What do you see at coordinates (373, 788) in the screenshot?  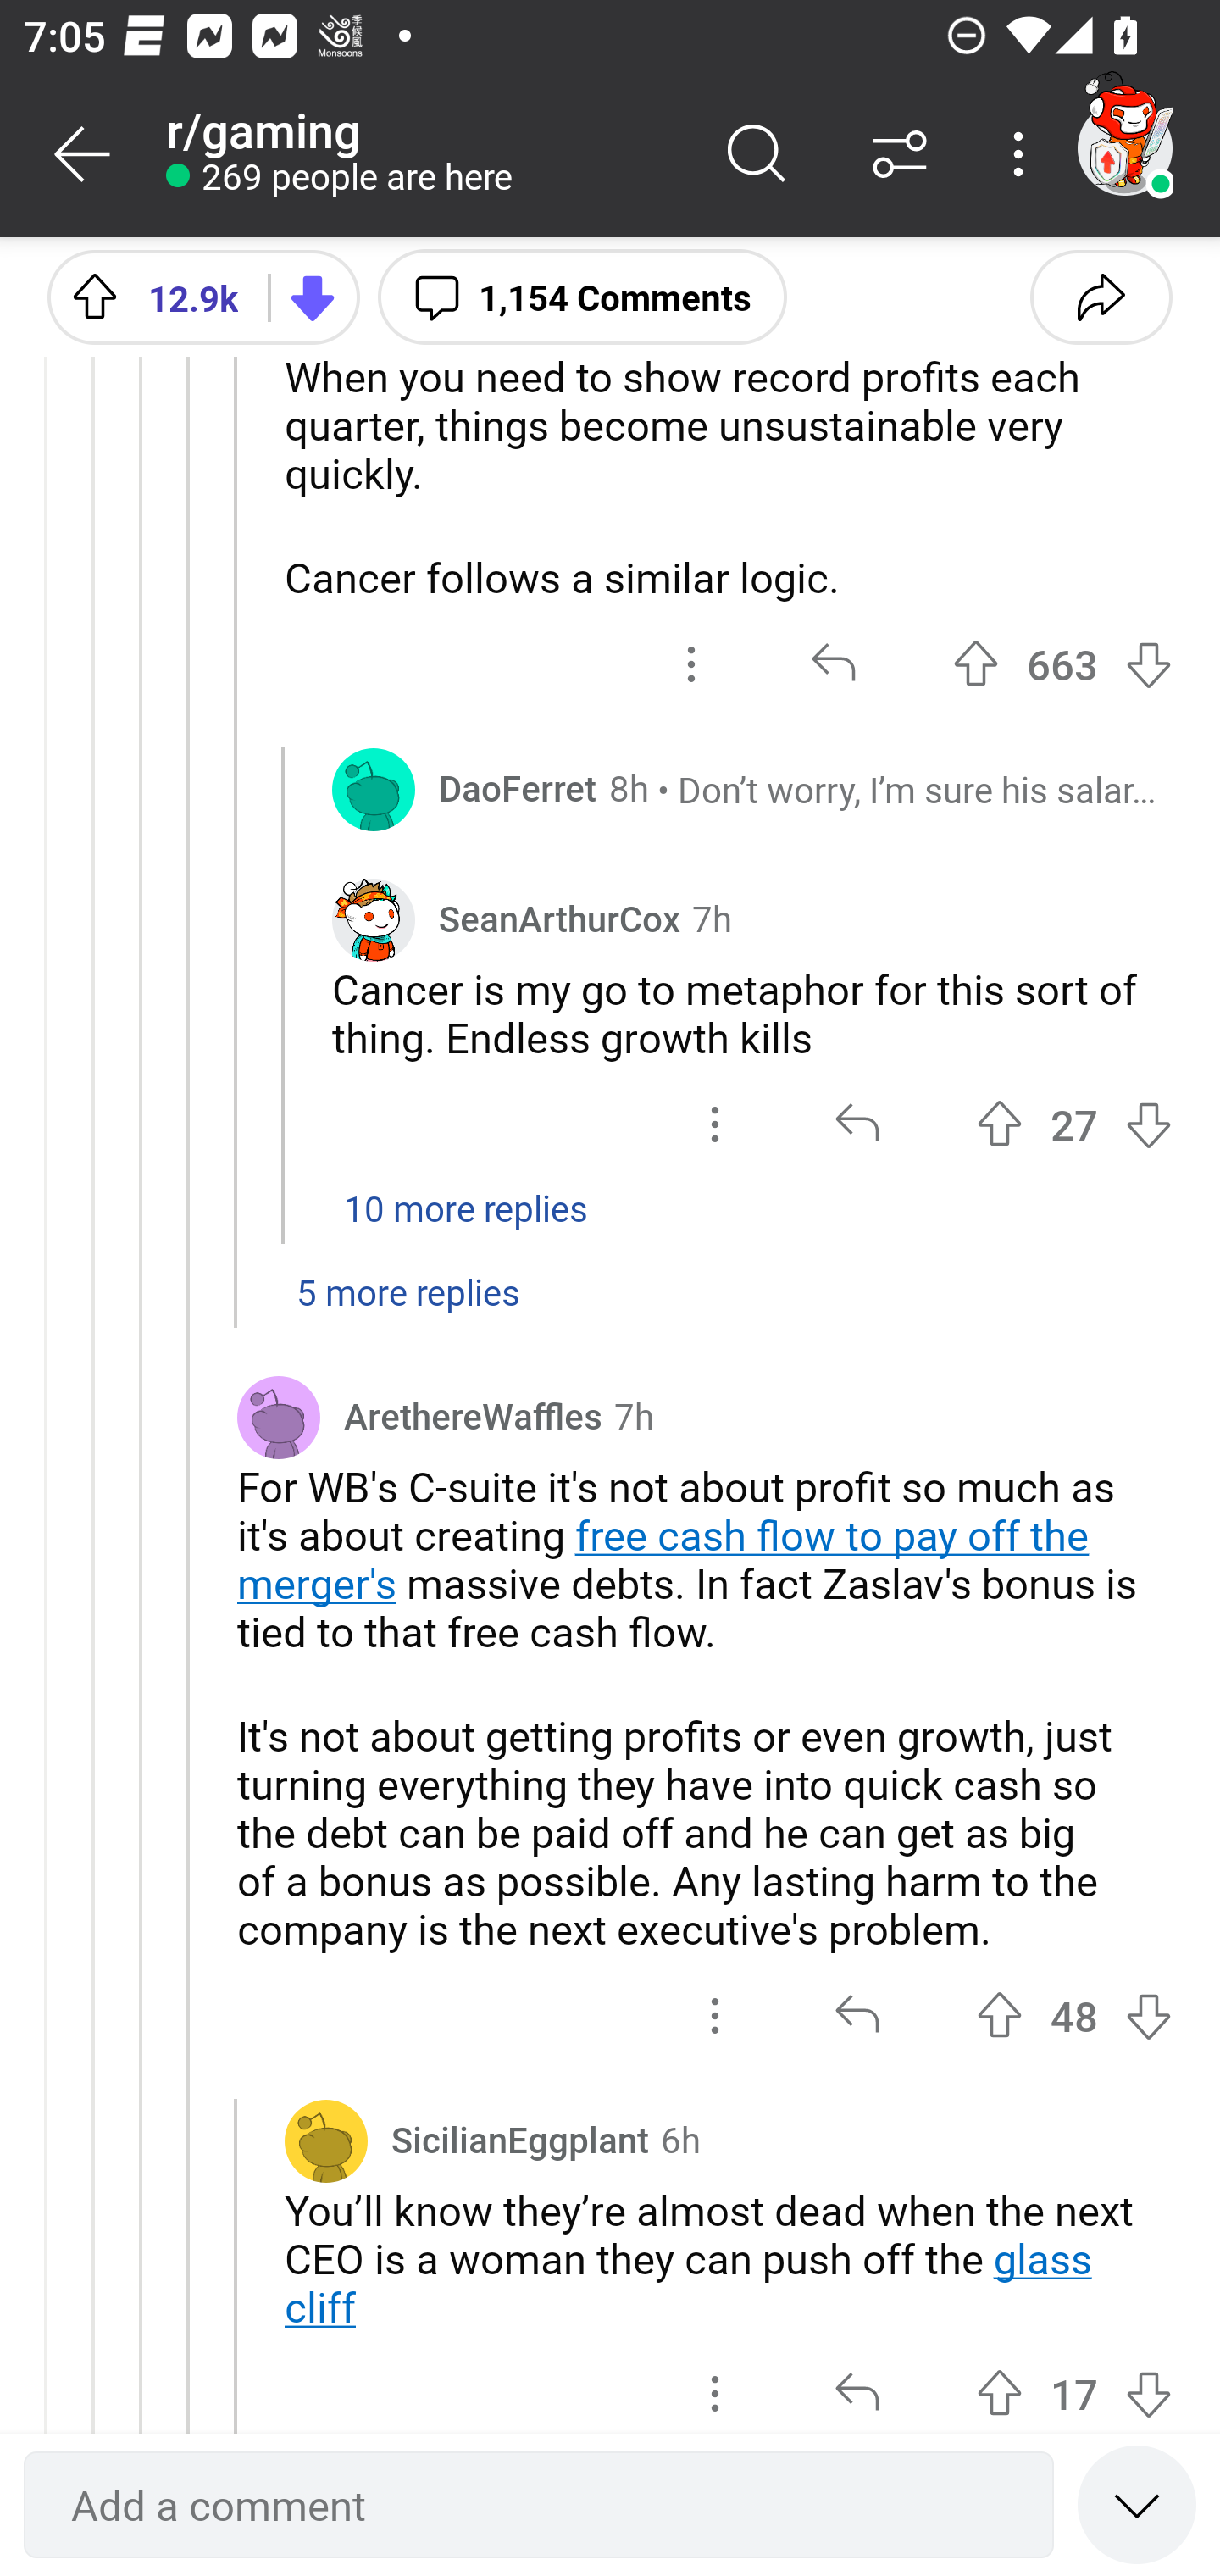 I see `Avatar` at bounding box center [373, 788].